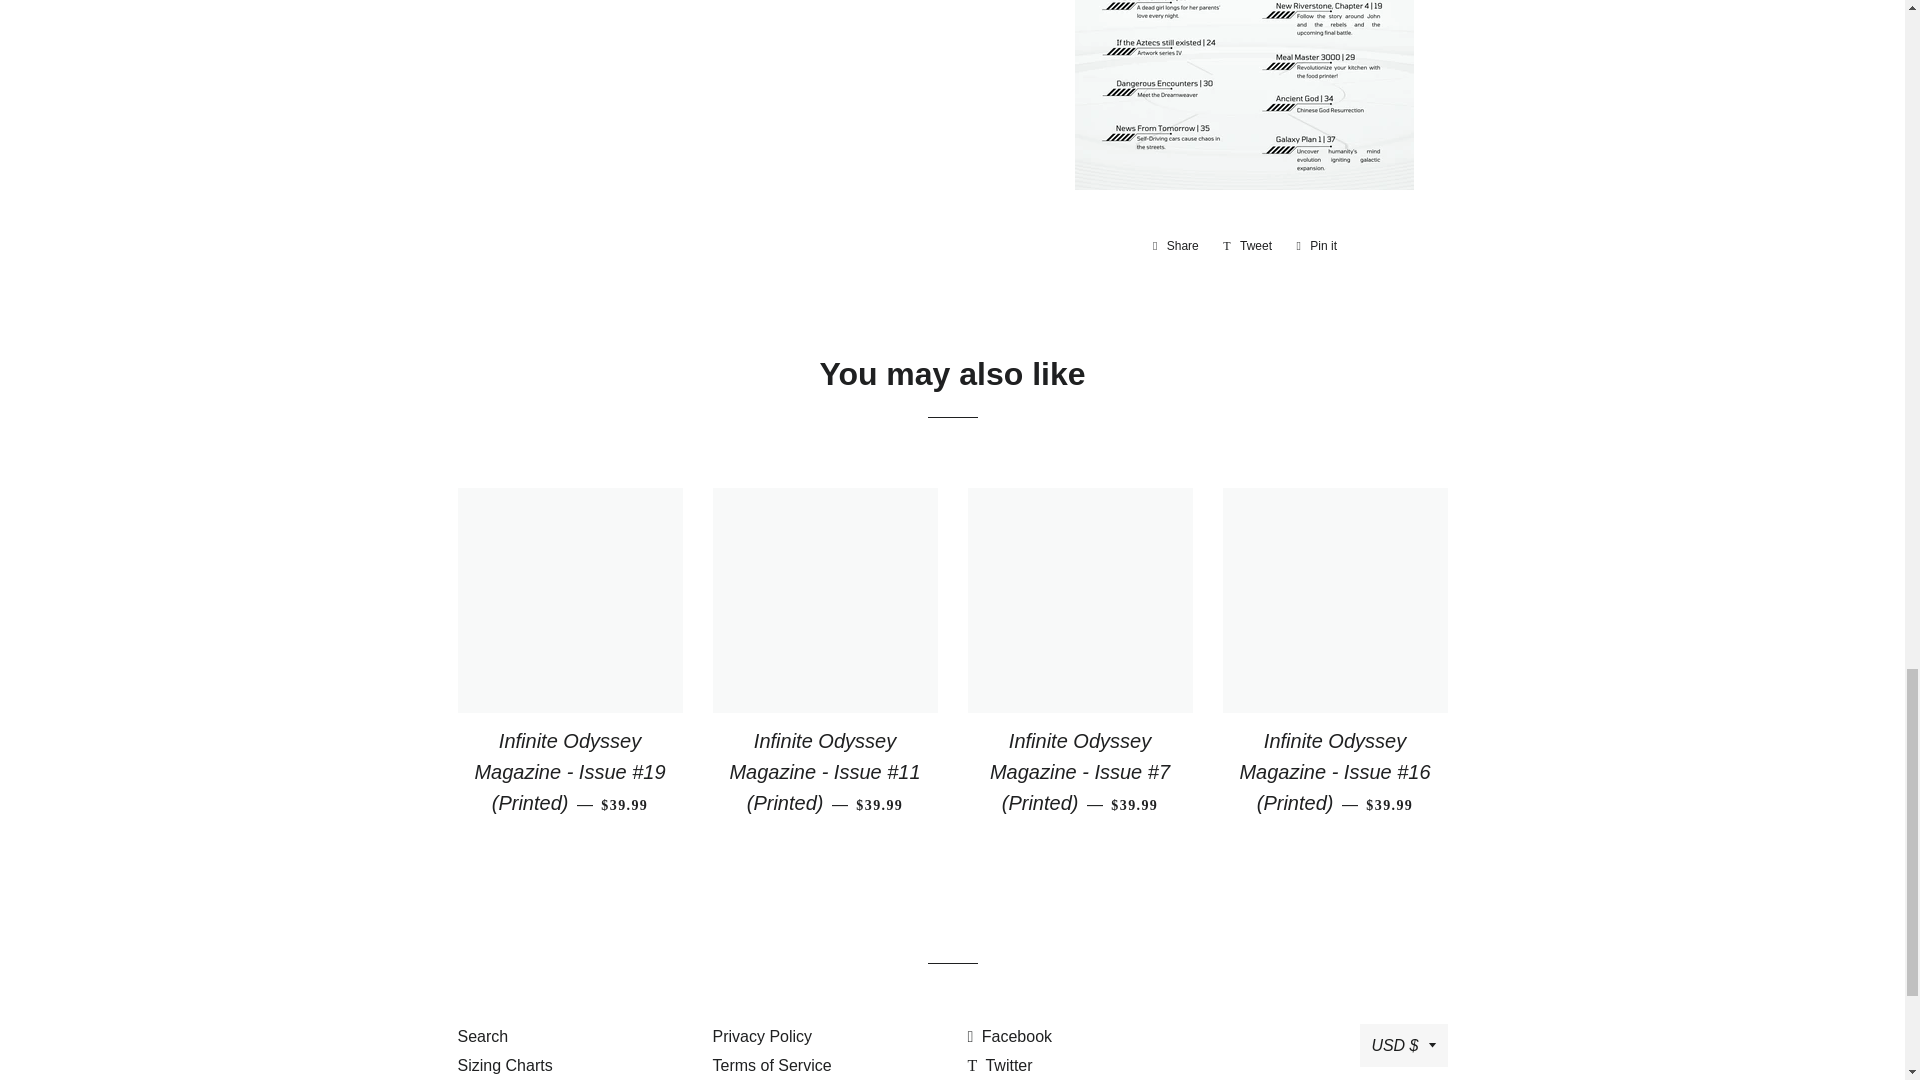  I want to click on TheSciFi.Net on Twitter, so click(1000, 1065).